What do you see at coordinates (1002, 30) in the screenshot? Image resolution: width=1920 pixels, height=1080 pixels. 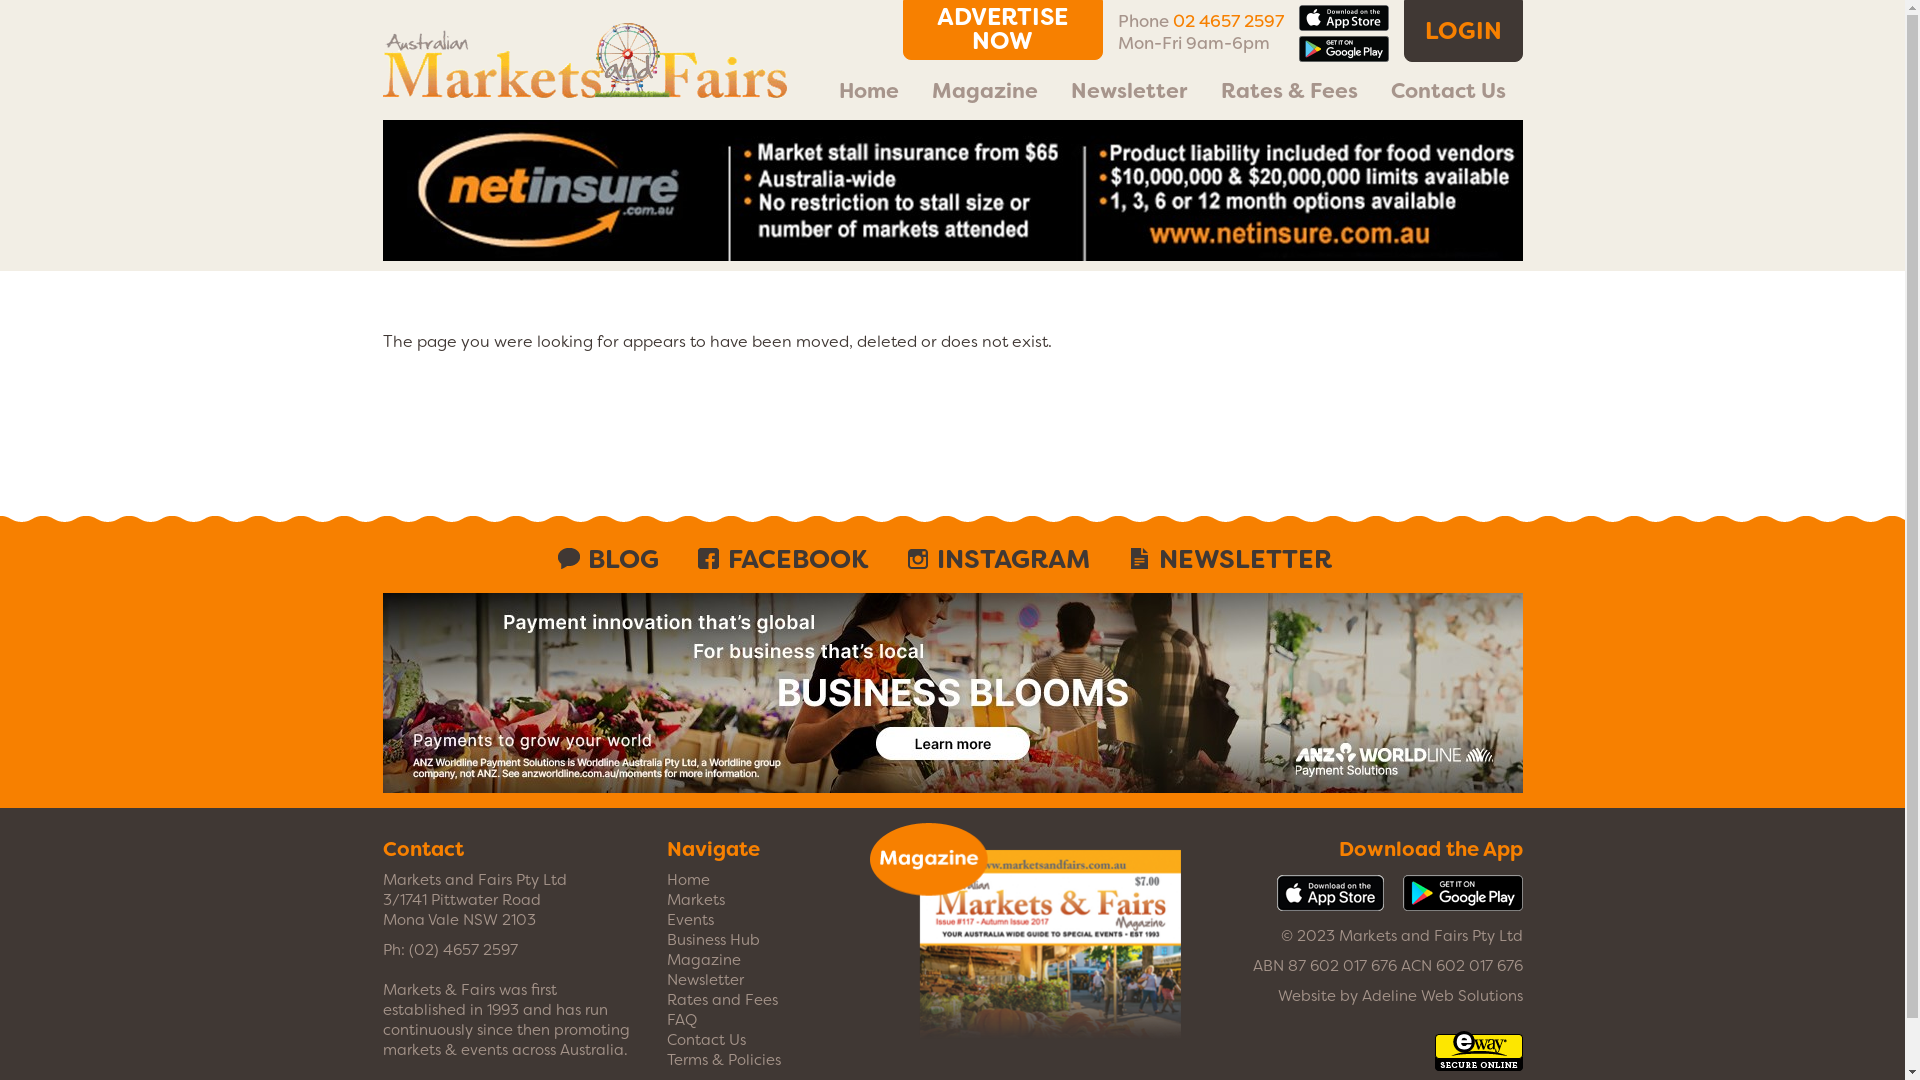 I see `ADVERTISE NOW` at bounding box center [1002, 30].